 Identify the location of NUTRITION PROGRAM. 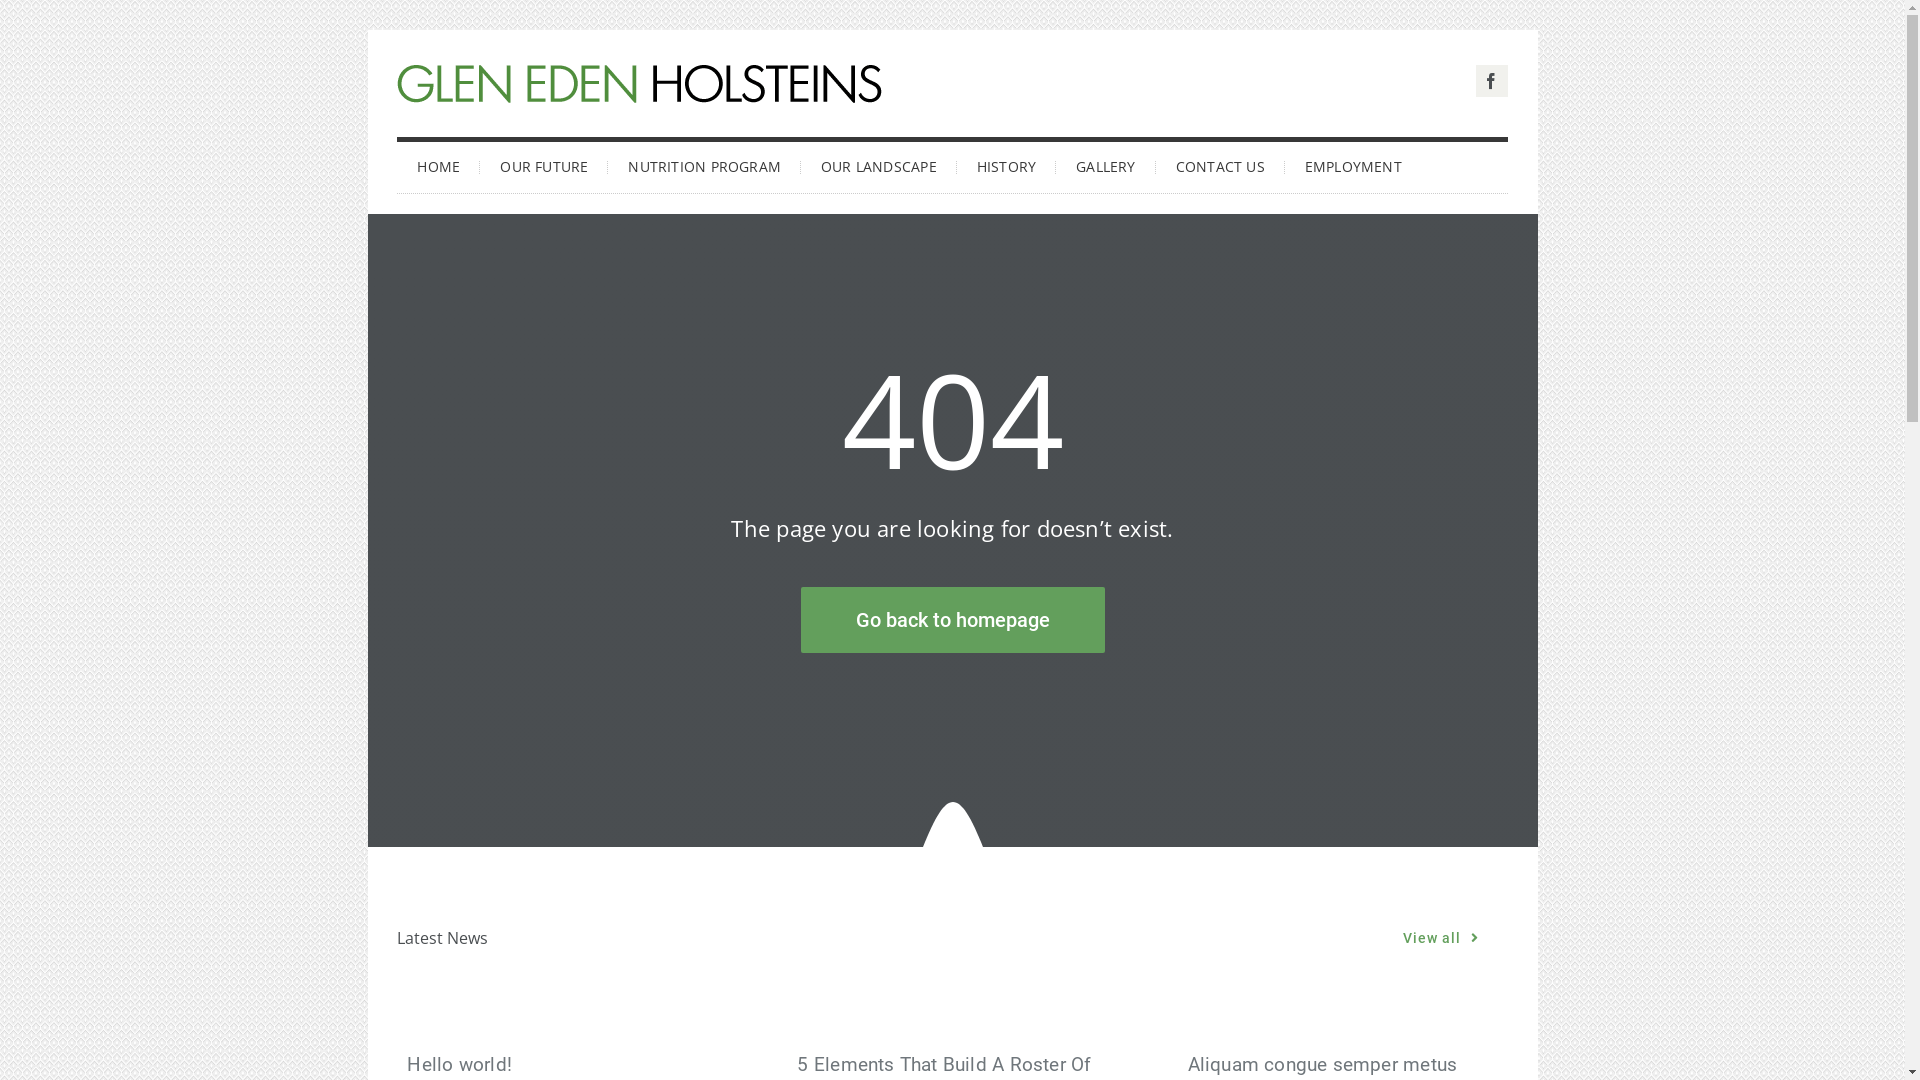
(704, 165).